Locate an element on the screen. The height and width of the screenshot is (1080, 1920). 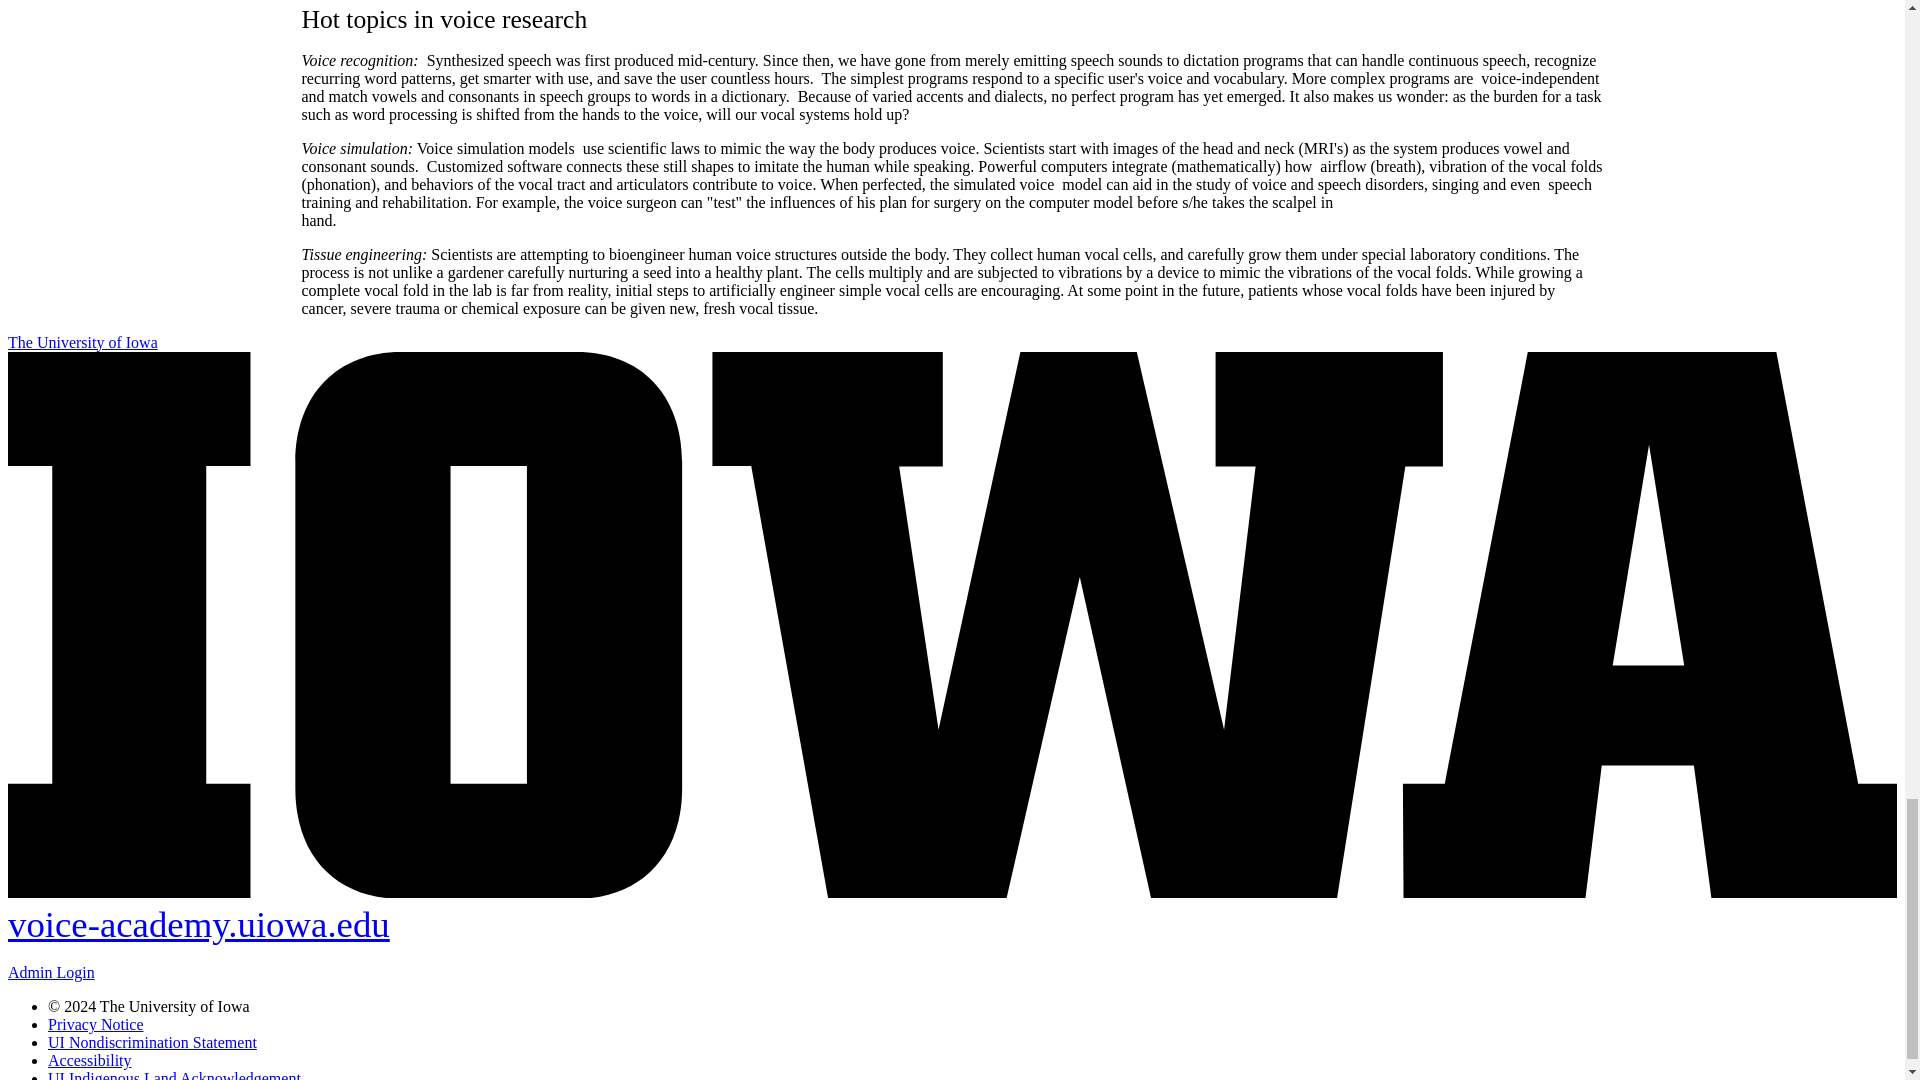
Privacy Notice is located at coordinates (96, 1024).